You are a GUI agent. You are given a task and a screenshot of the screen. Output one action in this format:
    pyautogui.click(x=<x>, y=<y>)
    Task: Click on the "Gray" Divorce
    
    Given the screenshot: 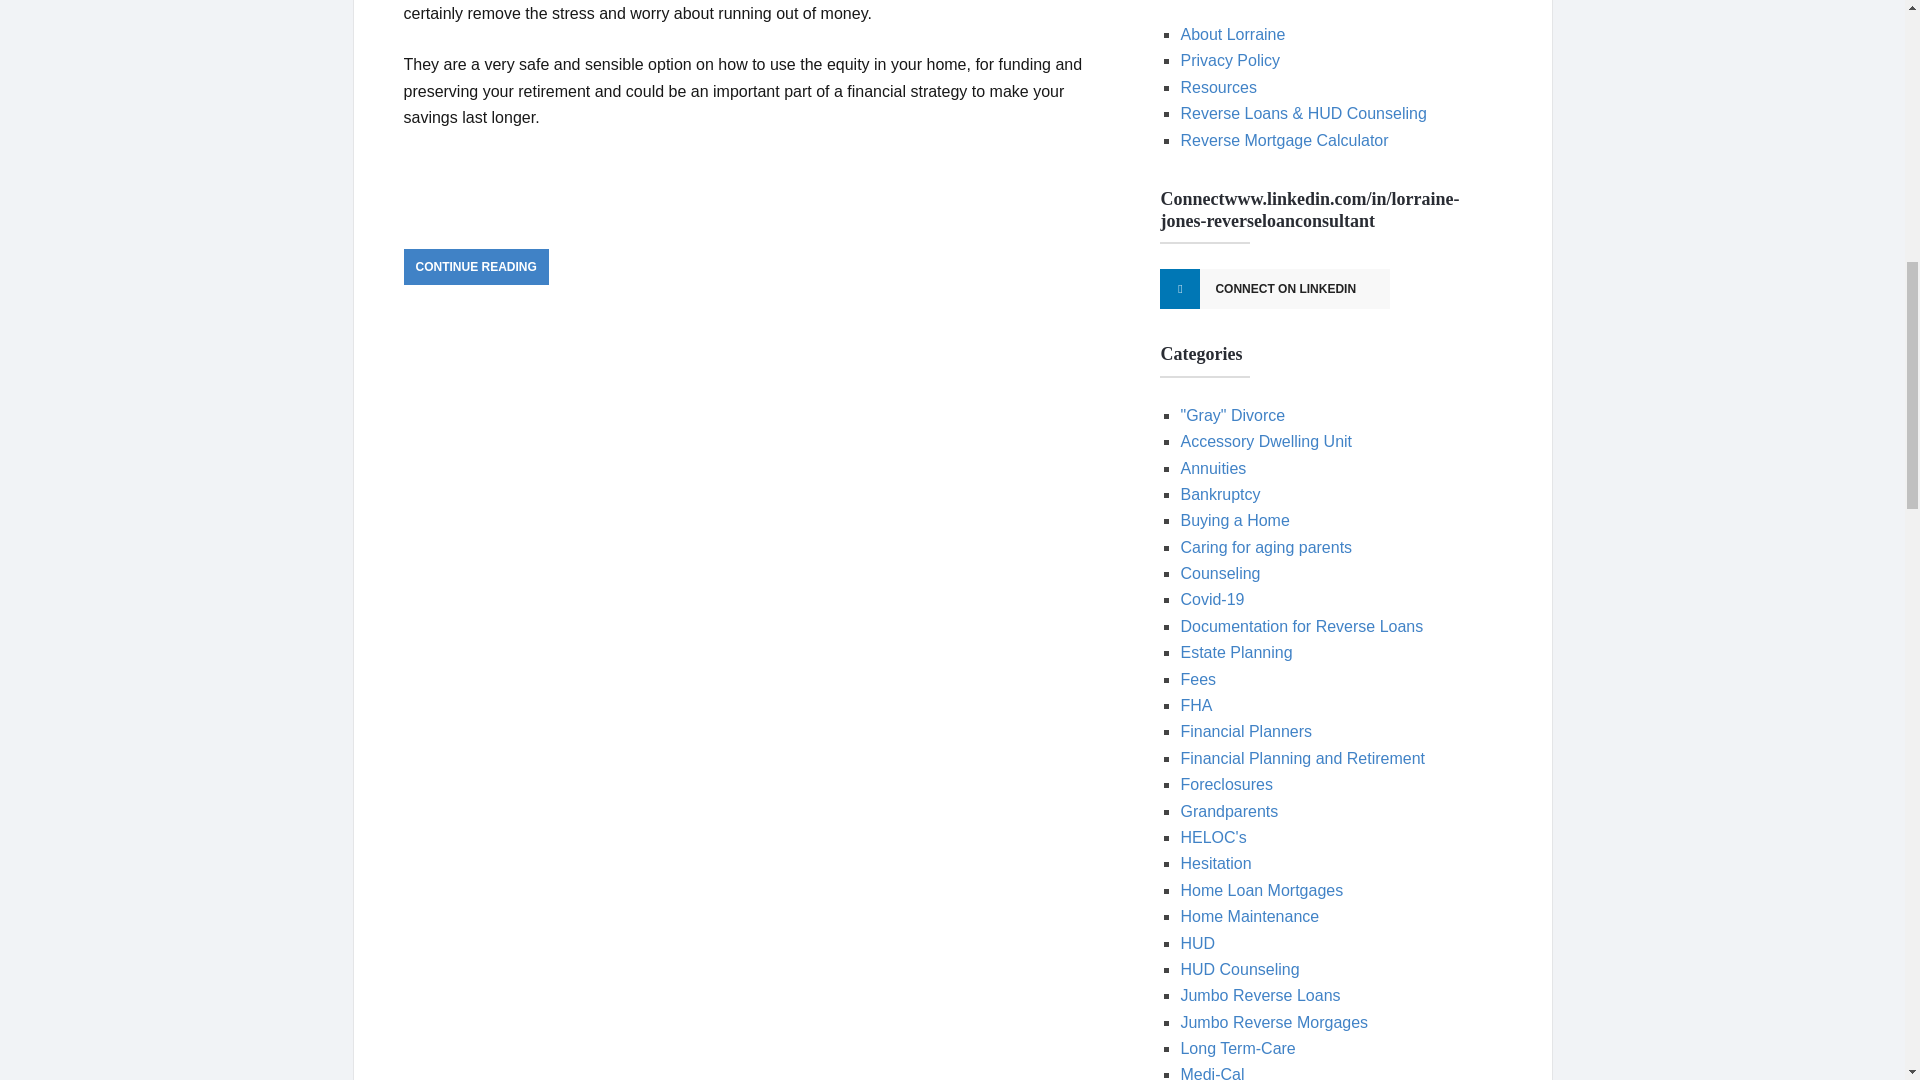 What is the action you would take?
    pyautogui.click(x=1232, y=416)
    